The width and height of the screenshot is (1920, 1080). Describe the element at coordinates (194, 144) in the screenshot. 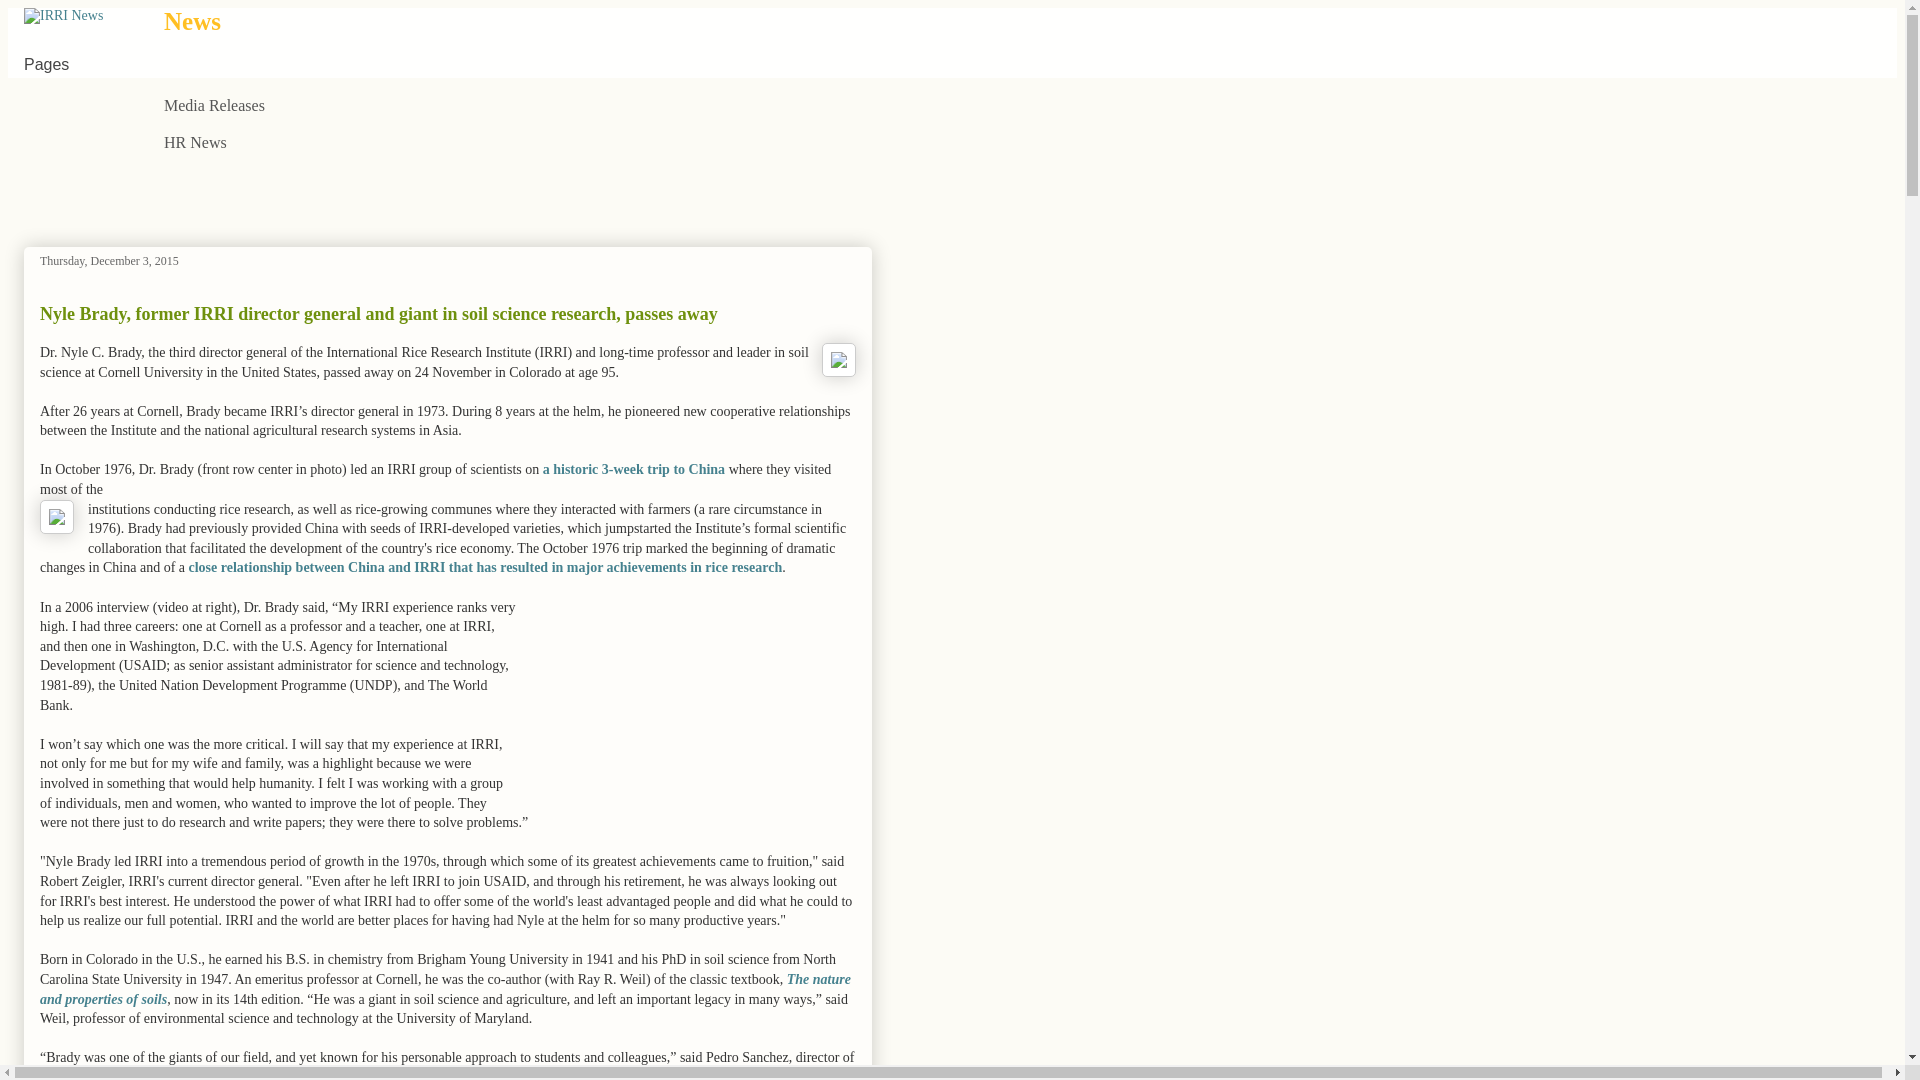

I see `HR News` at that location.